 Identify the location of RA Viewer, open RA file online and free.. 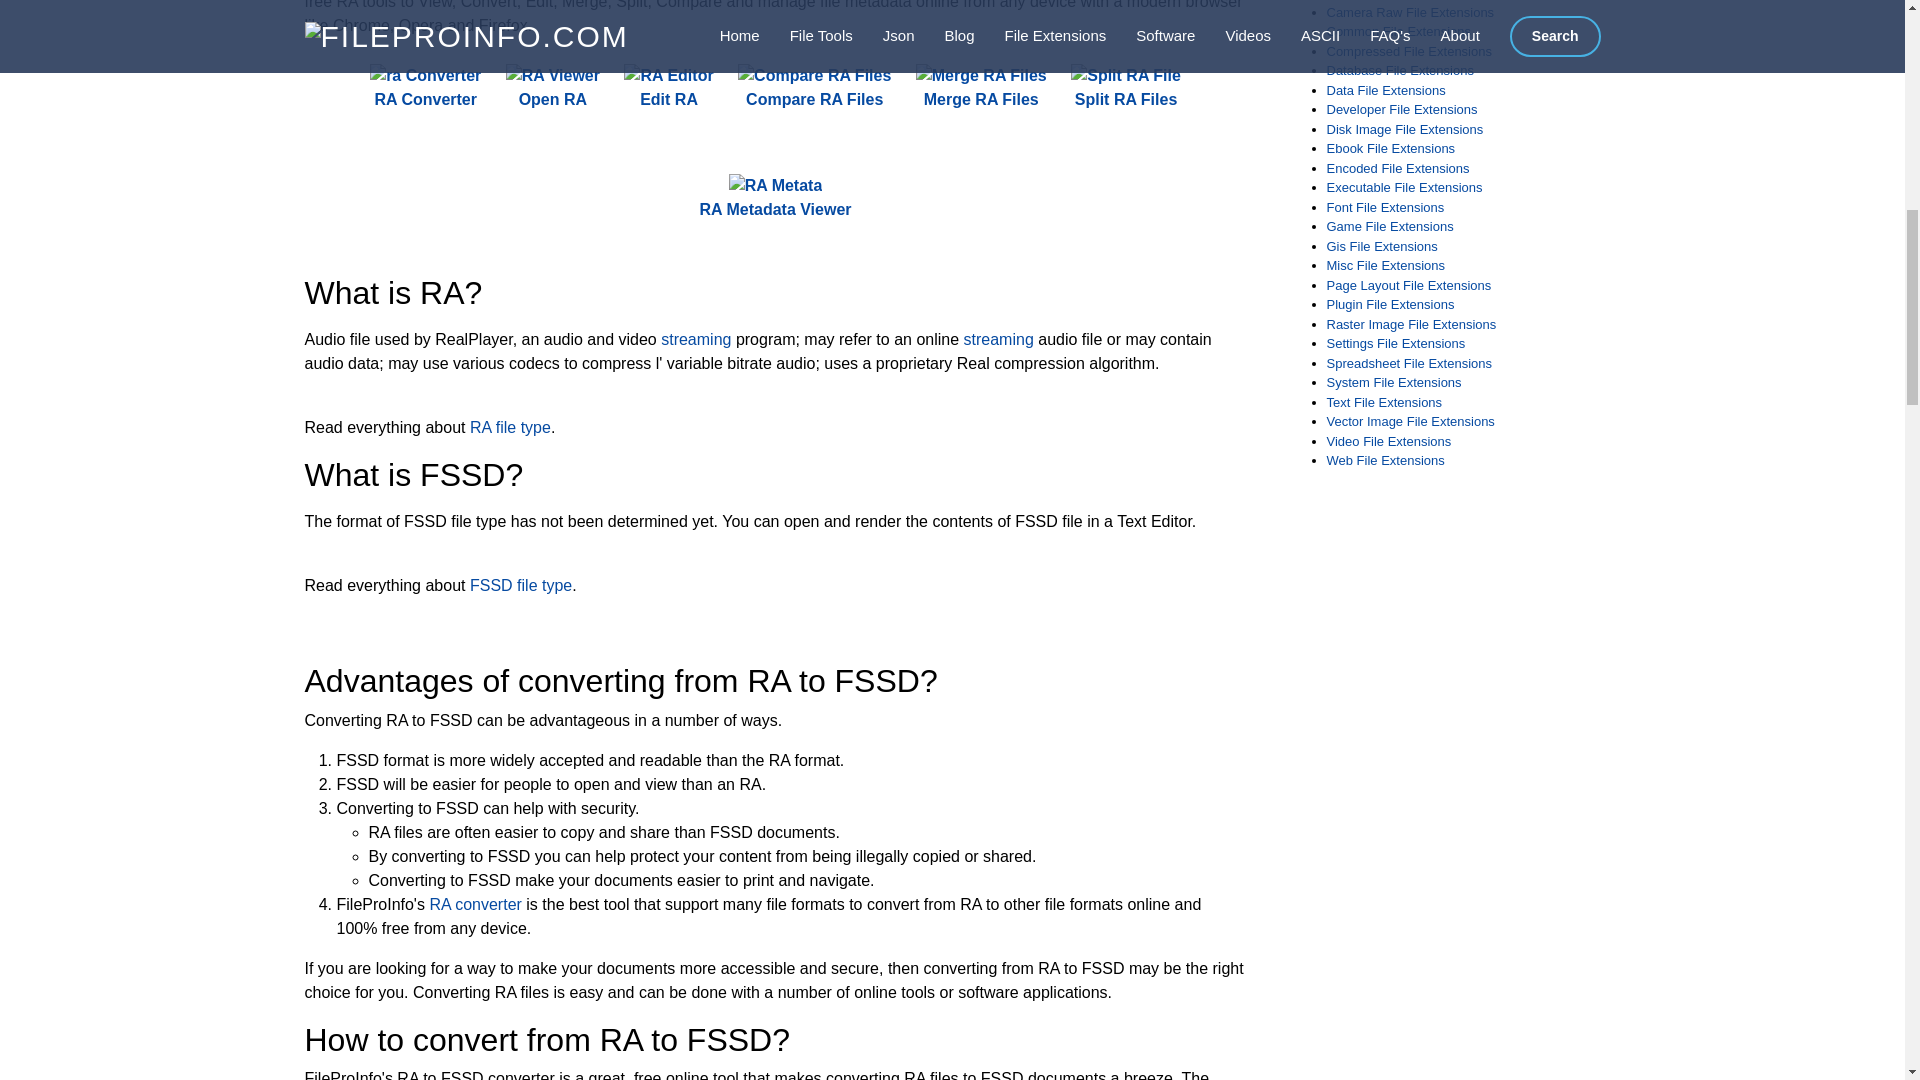
(552, 88).